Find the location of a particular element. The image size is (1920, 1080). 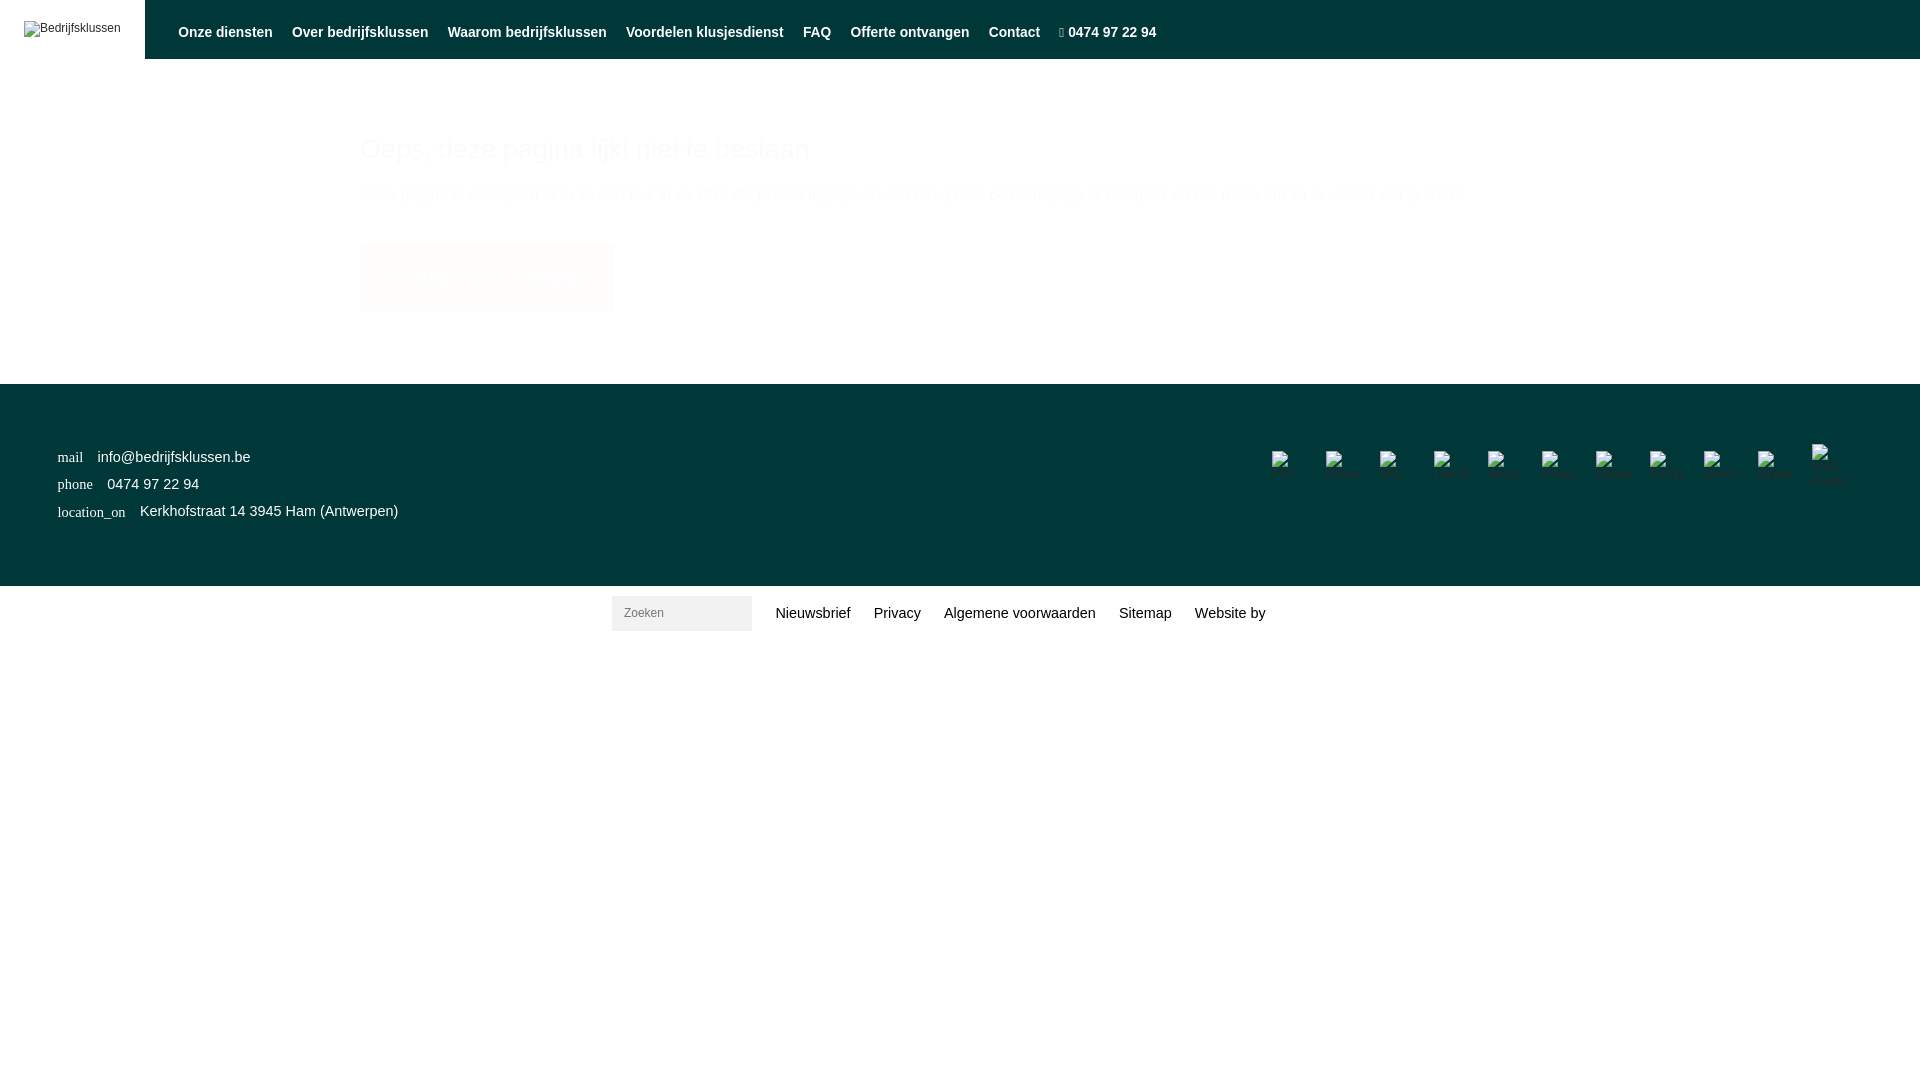

Onze diensten is located at coordinates (226, 32).